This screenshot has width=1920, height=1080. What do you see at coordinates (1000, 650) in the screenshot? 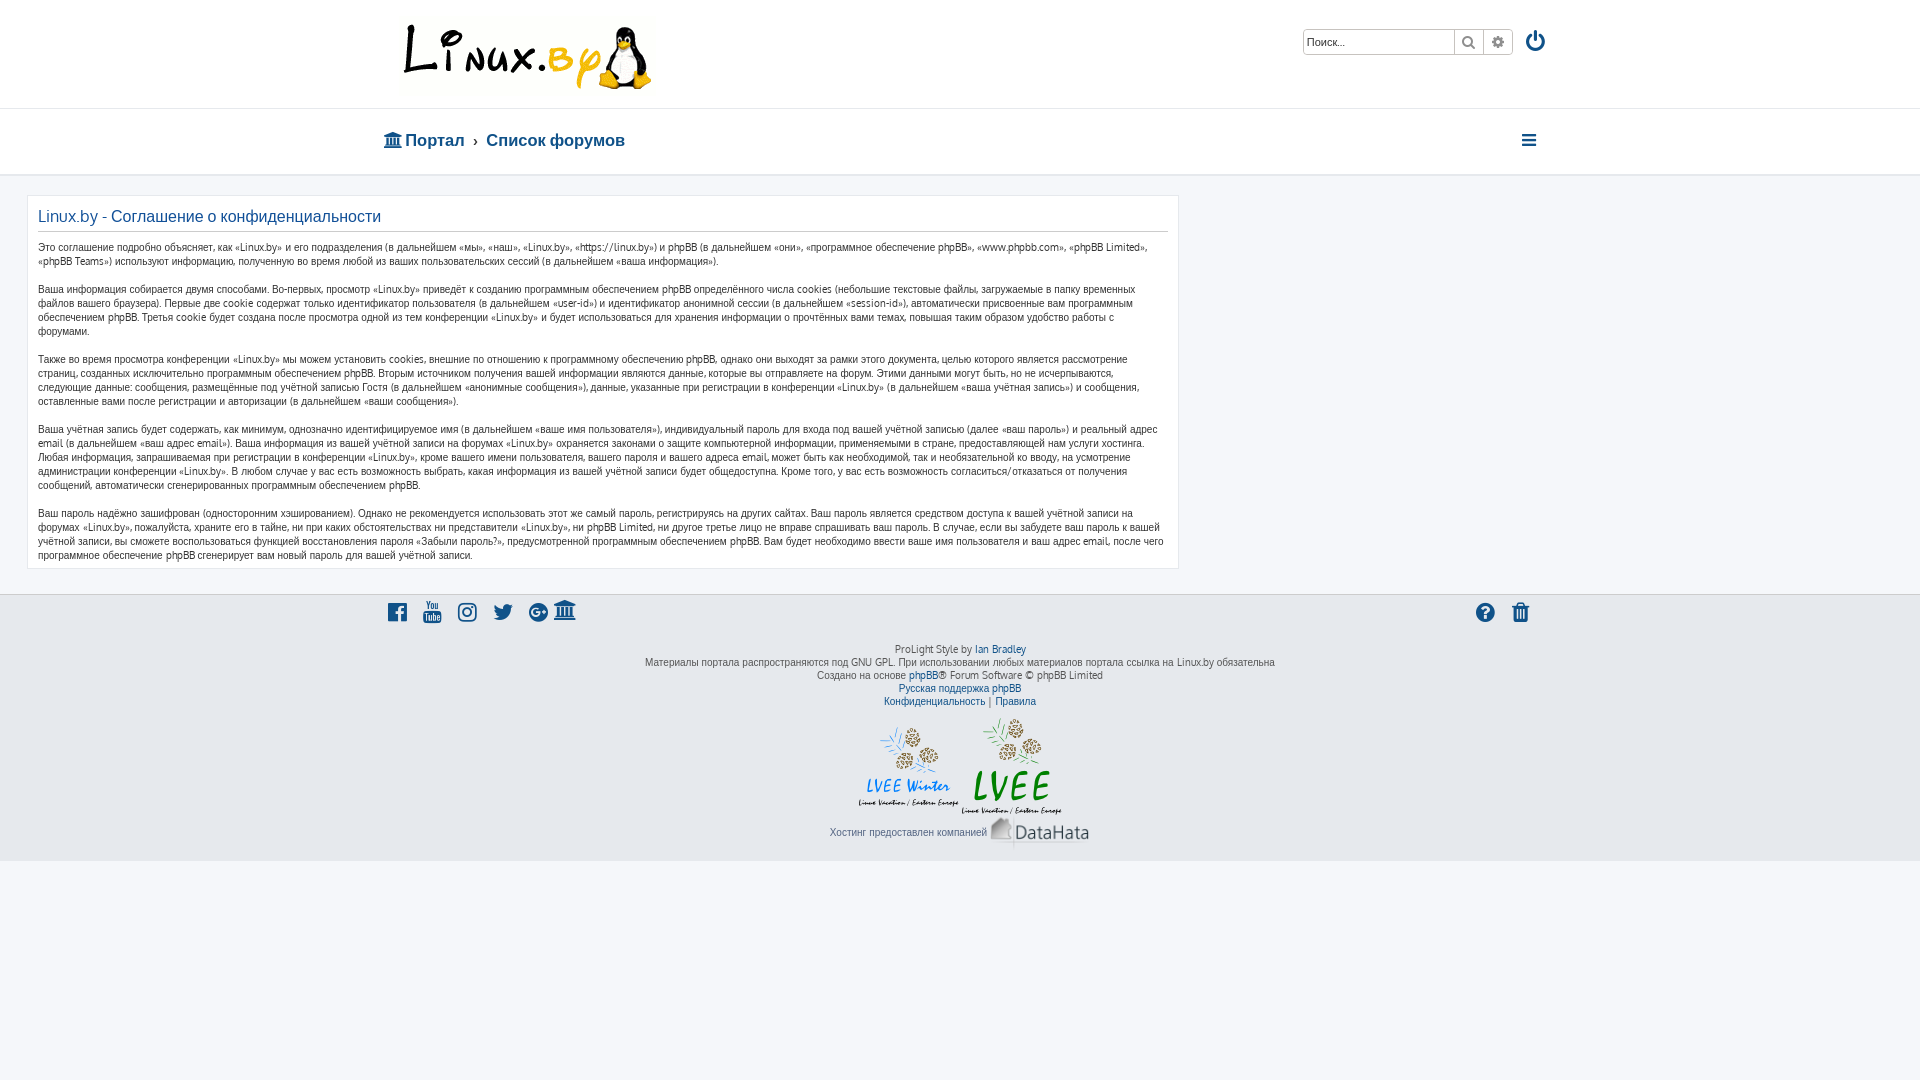
I see `Ian Bradley` at bounding box center [1000, 650].